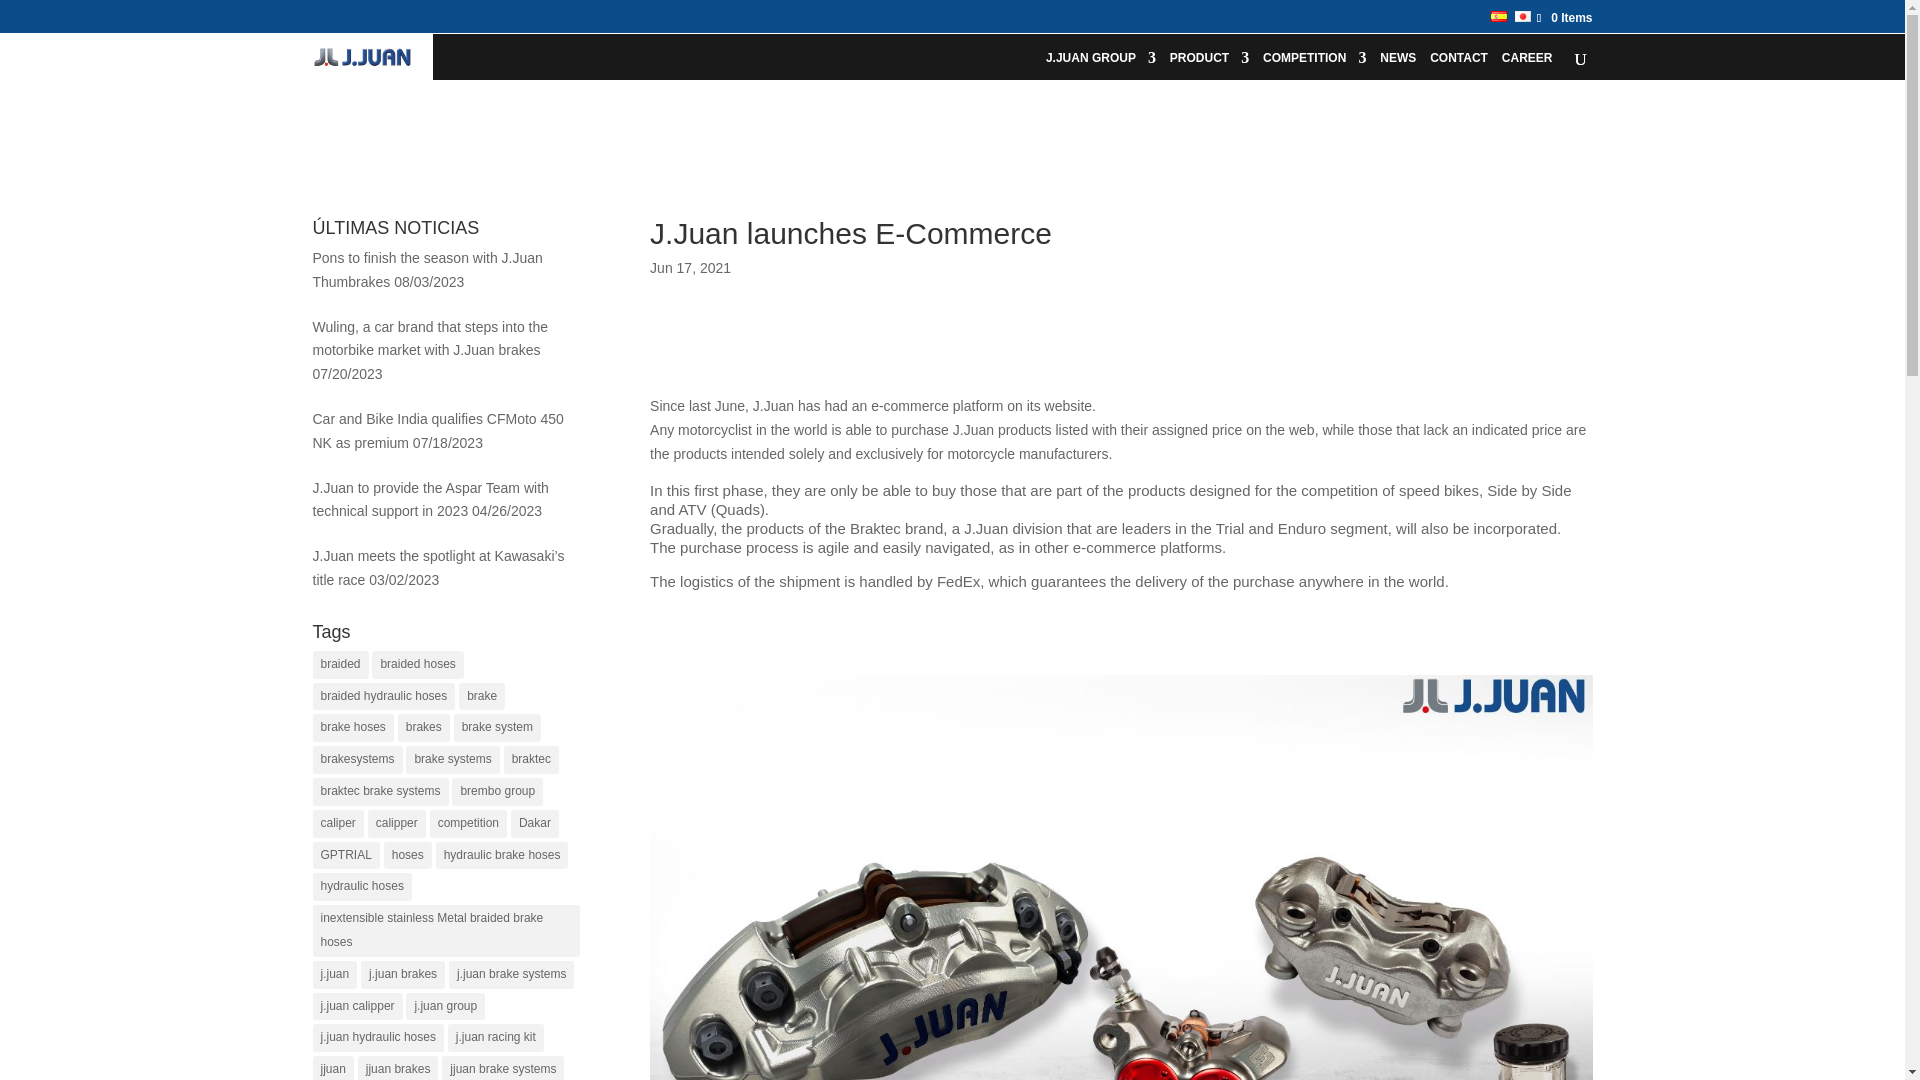 This screenshot has height=1080, width=1920. Describe the element at coordinates (1459, 64) in the screenshot. I see `CONTACT` at that location.